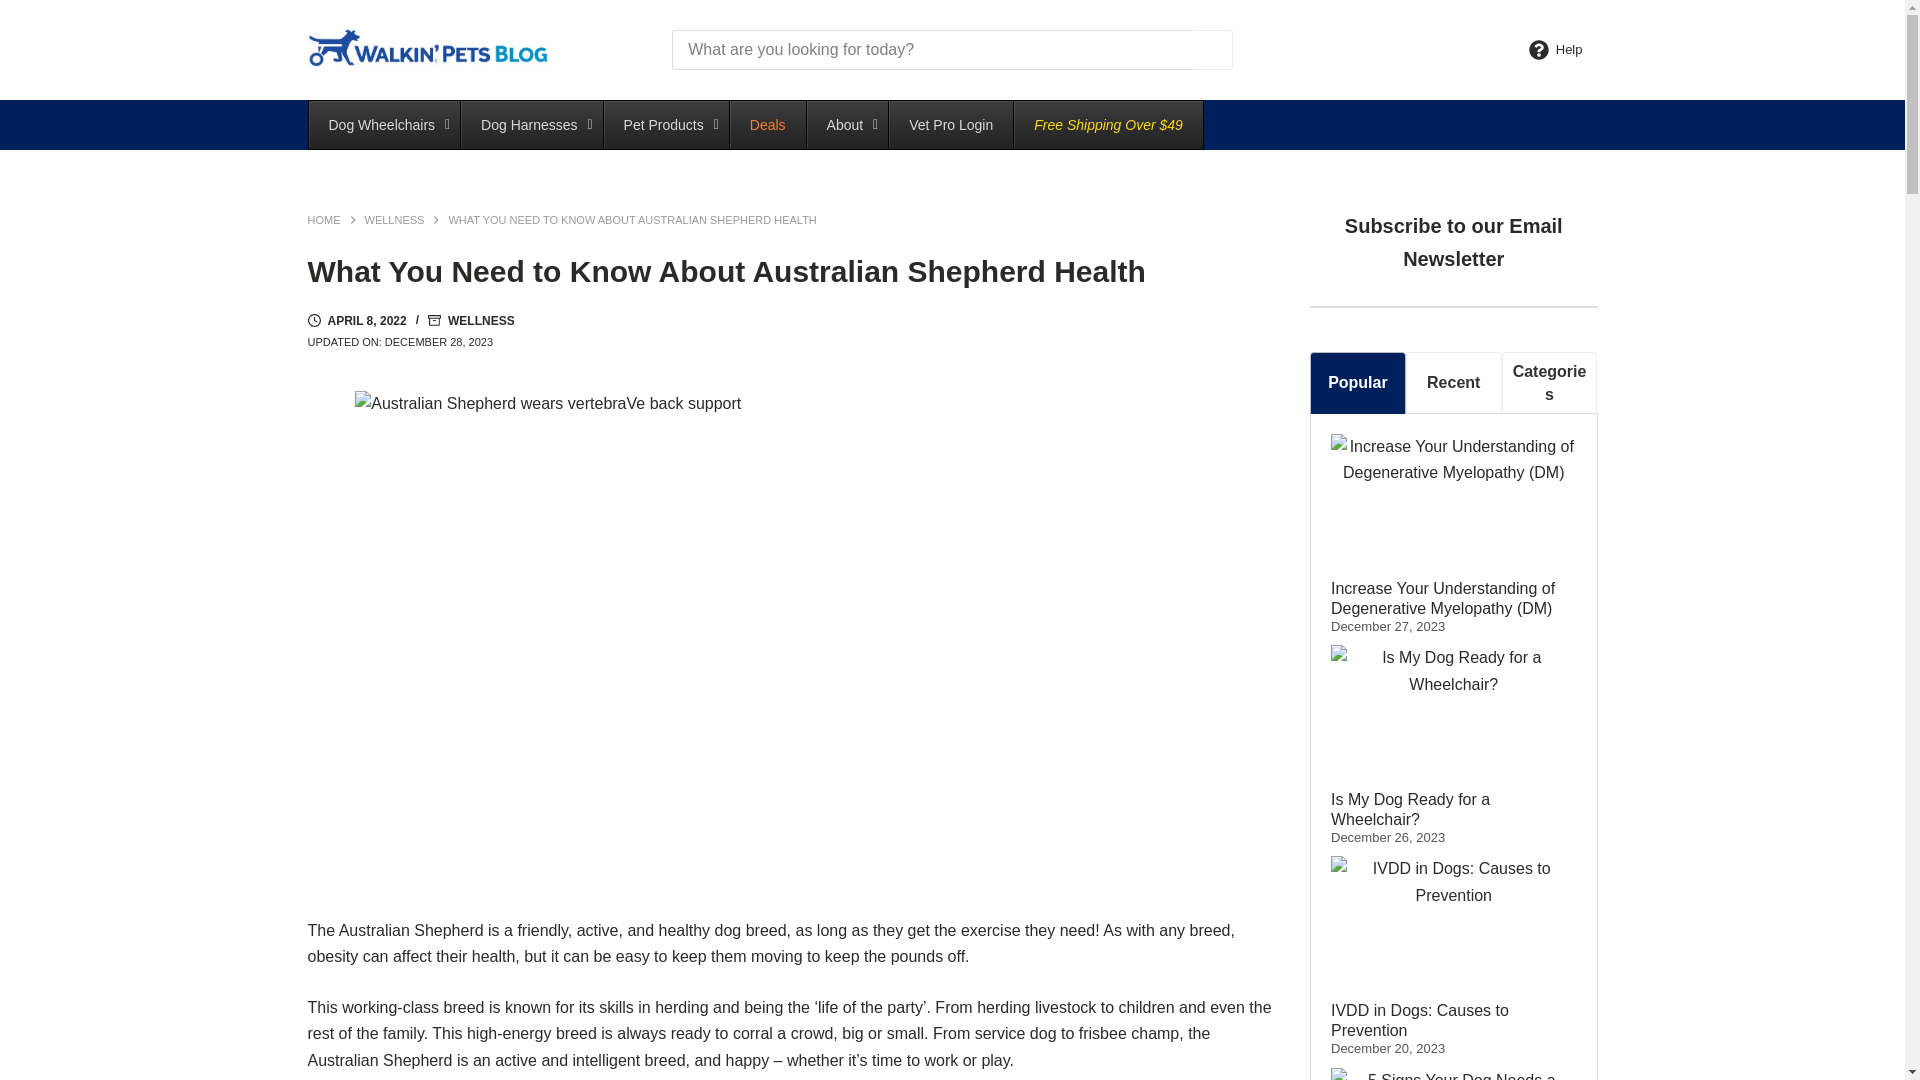 This screenshot has height=1080, width=1920. I want to click on Skip to content, so click(20, 10).